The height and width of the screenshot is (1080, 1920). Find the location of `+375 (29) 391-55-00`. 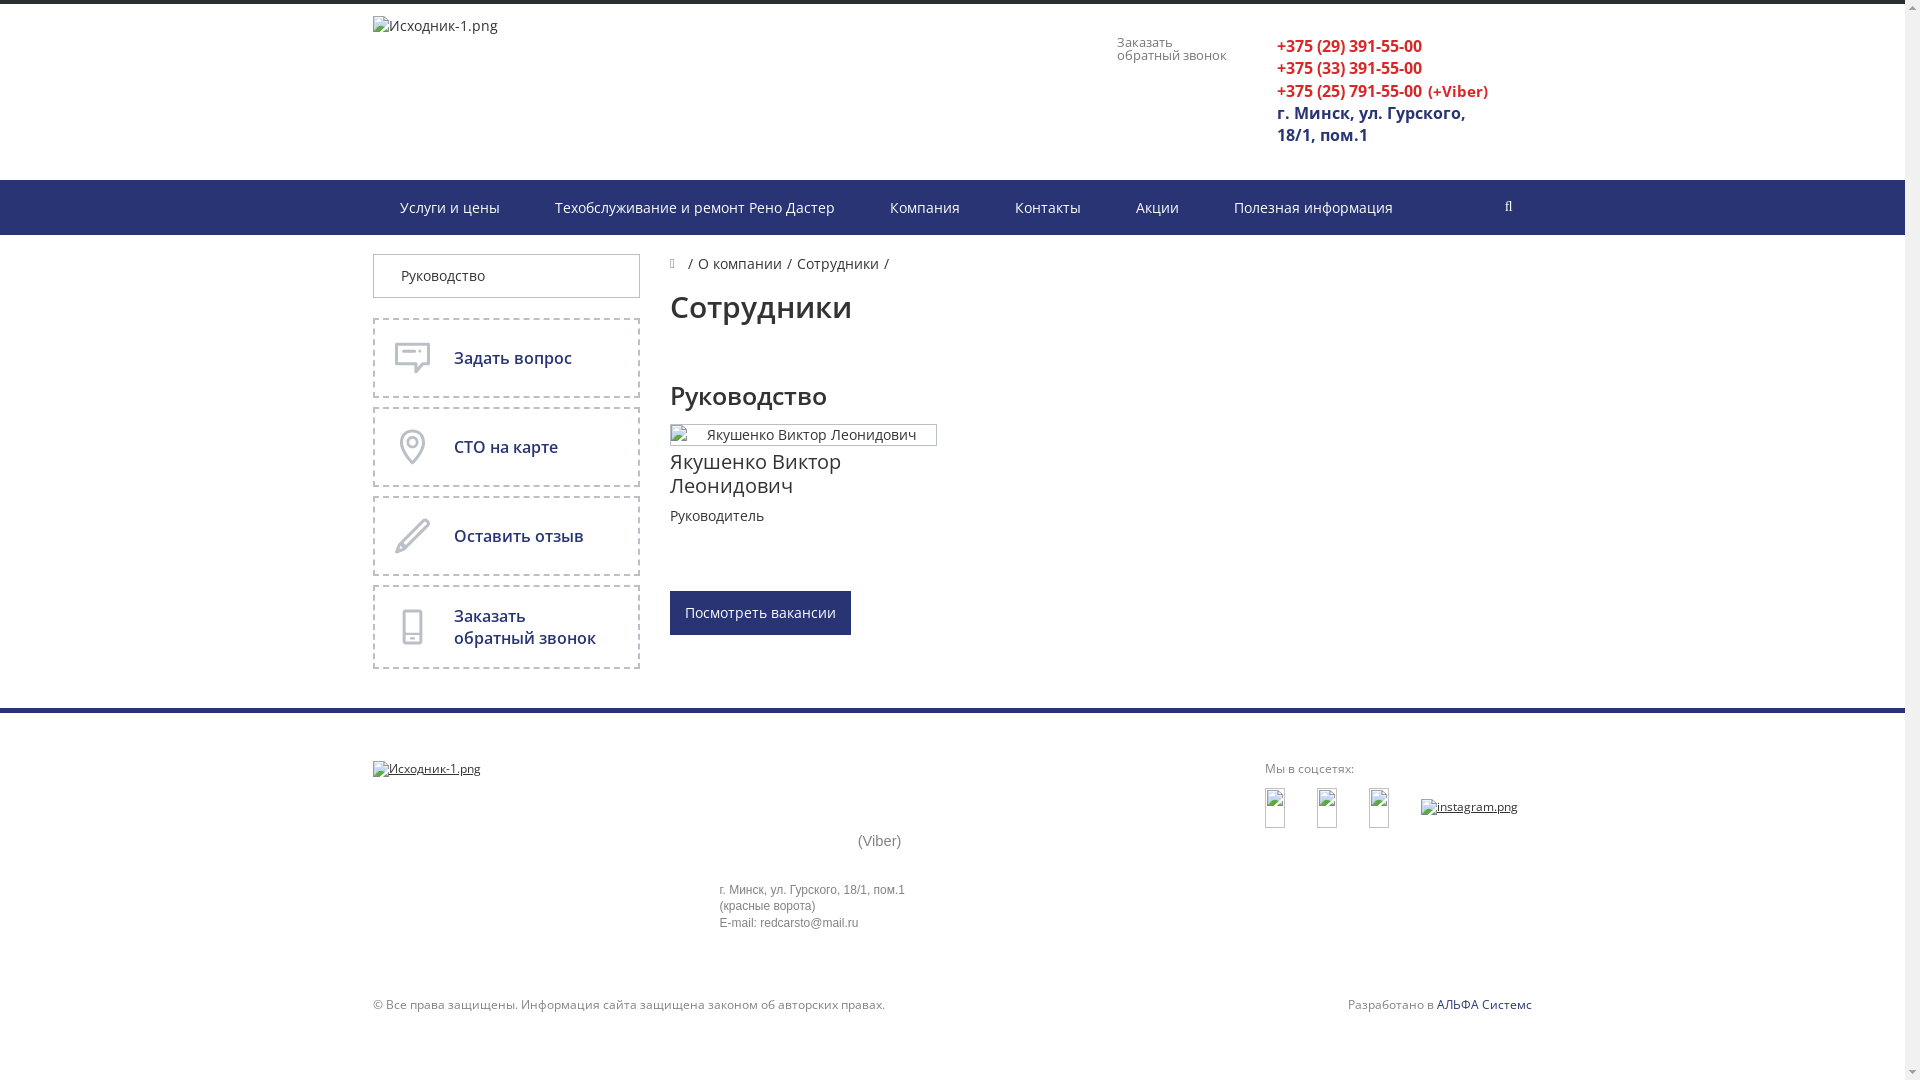

+375 (29) 391-55-00 is located at coordinates (1348, 44).